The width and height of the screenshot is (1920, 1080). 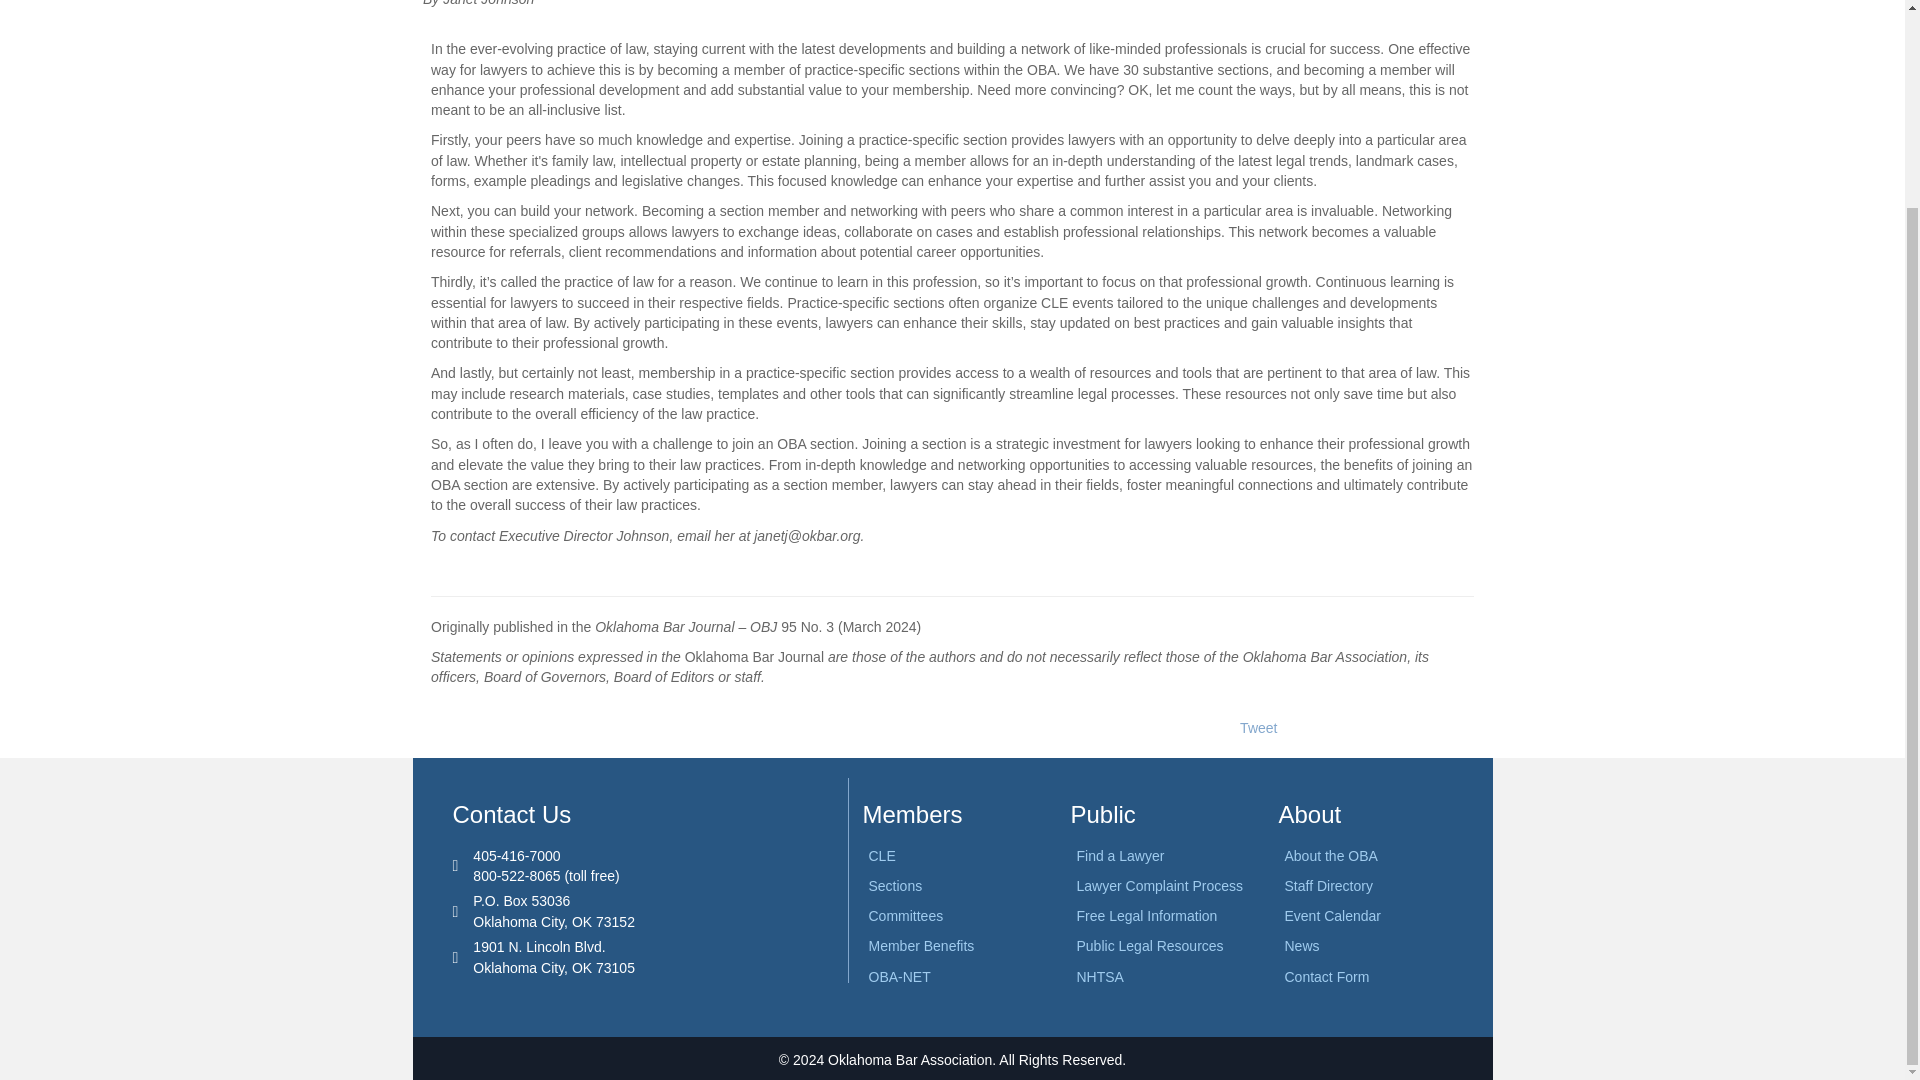 I want to click on Staff Directory, so click(x=1328, y=886).